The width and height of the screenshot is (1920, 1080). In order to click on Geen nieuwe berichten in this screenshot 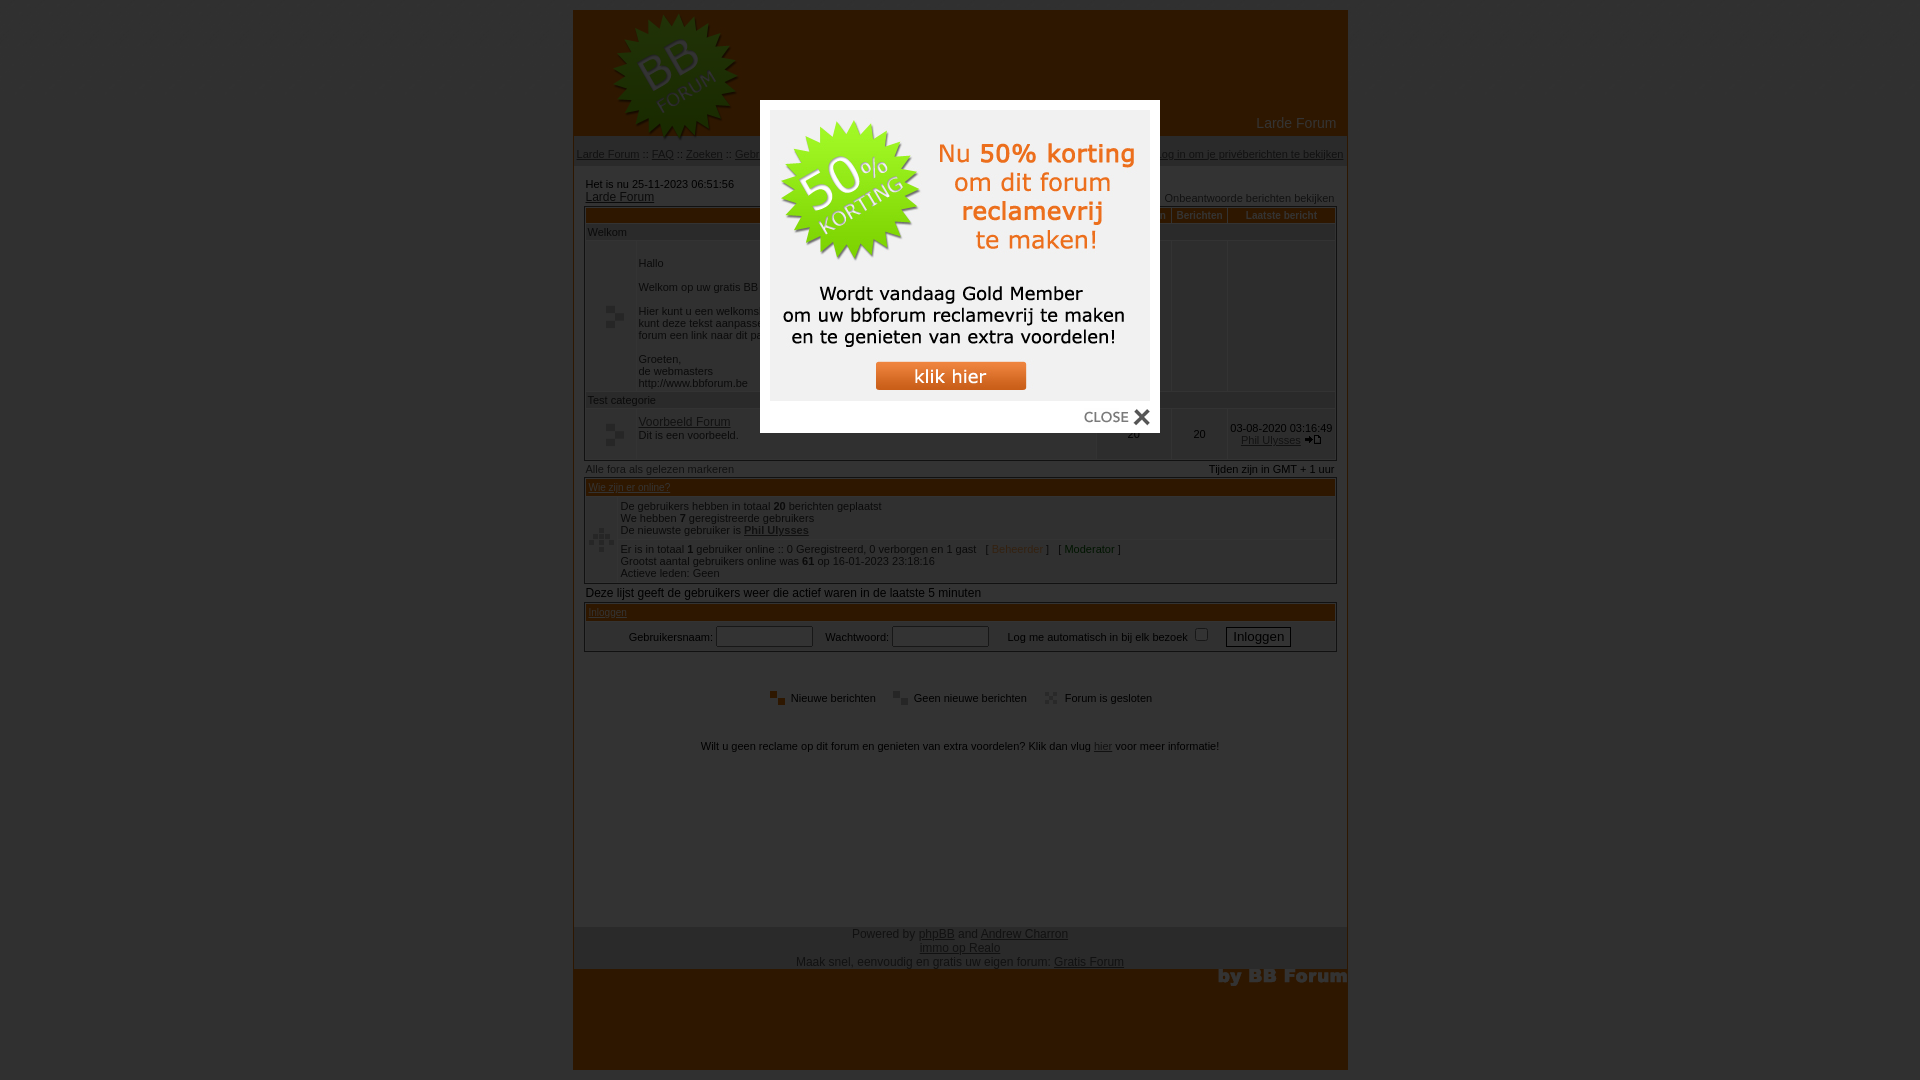, I will do `click(611, 434)`.